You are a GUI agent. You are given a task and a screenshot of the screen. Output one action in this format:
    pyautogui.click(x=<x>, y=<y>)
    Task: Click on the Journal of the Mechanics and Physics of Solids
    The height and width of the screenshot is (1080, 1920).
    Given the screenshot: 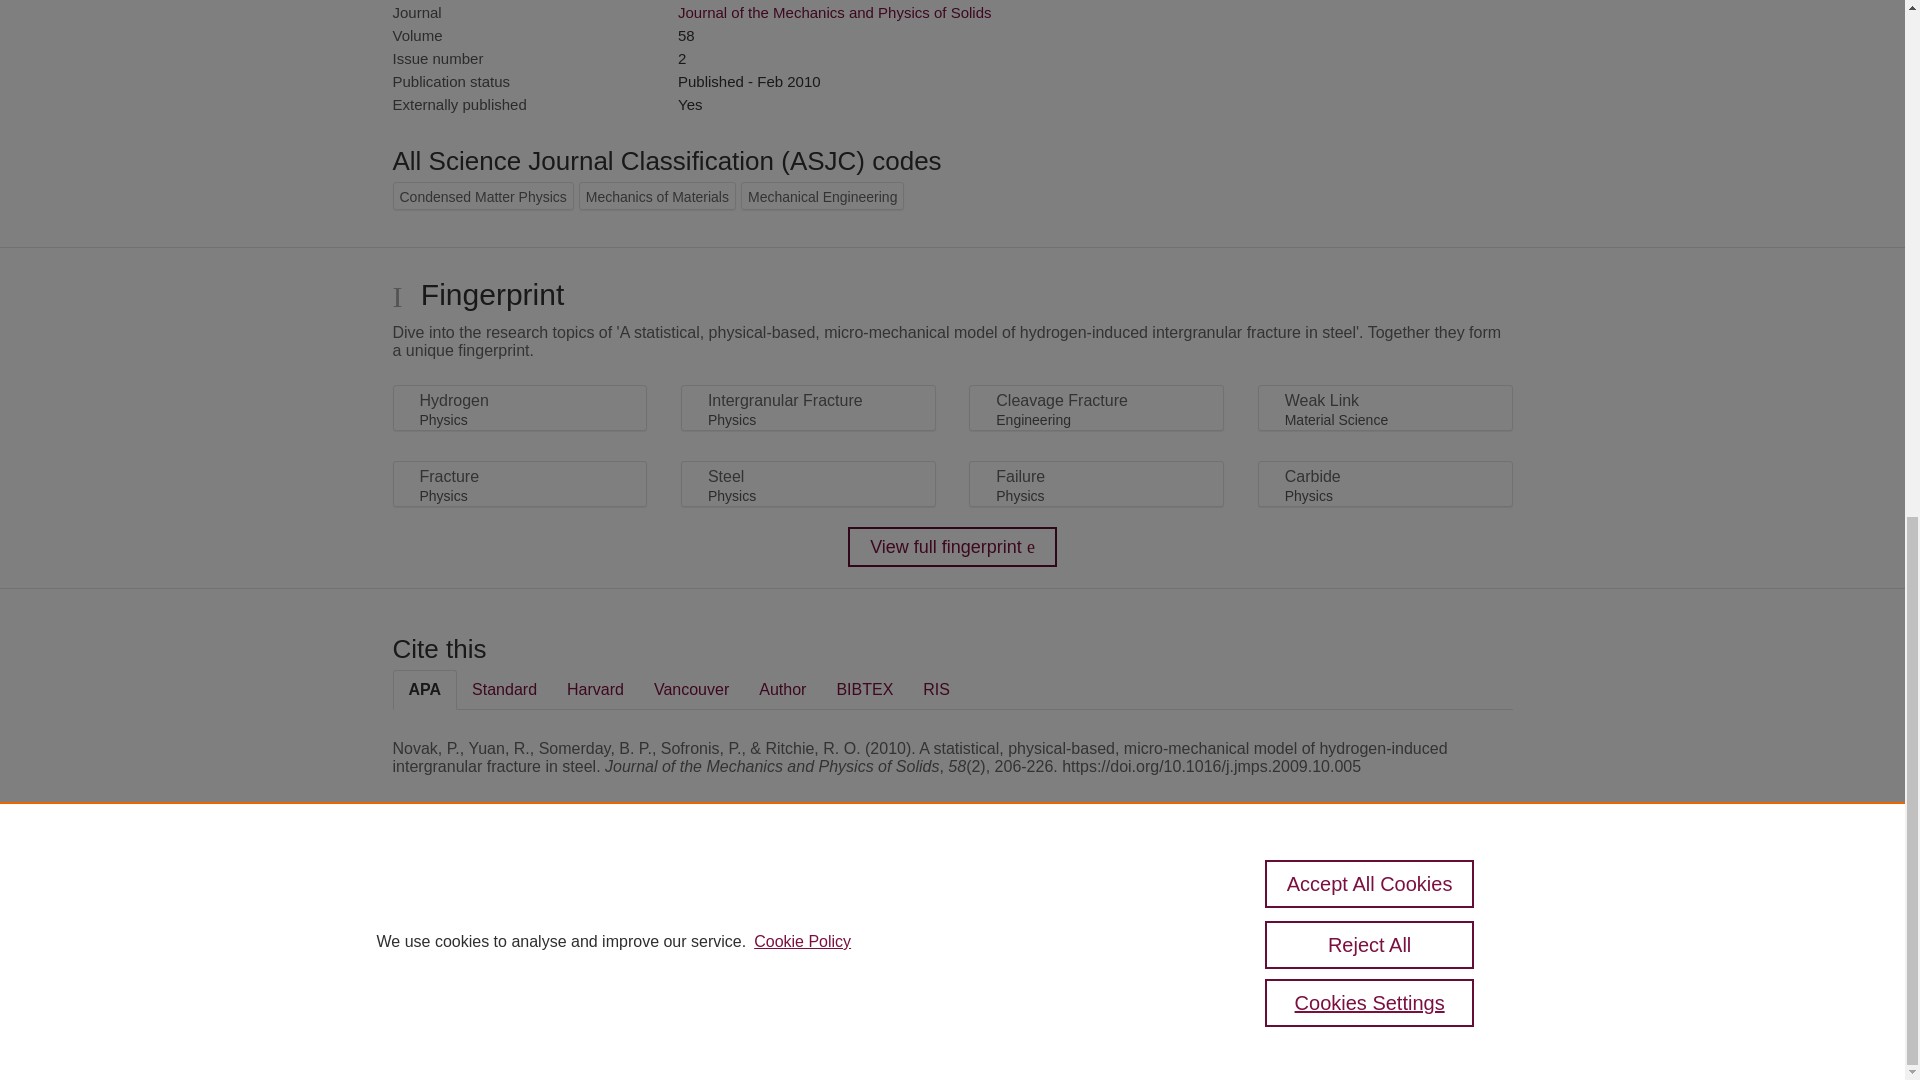 What is the action you would take?
    pyautogui.click(x=834, y=12)
    